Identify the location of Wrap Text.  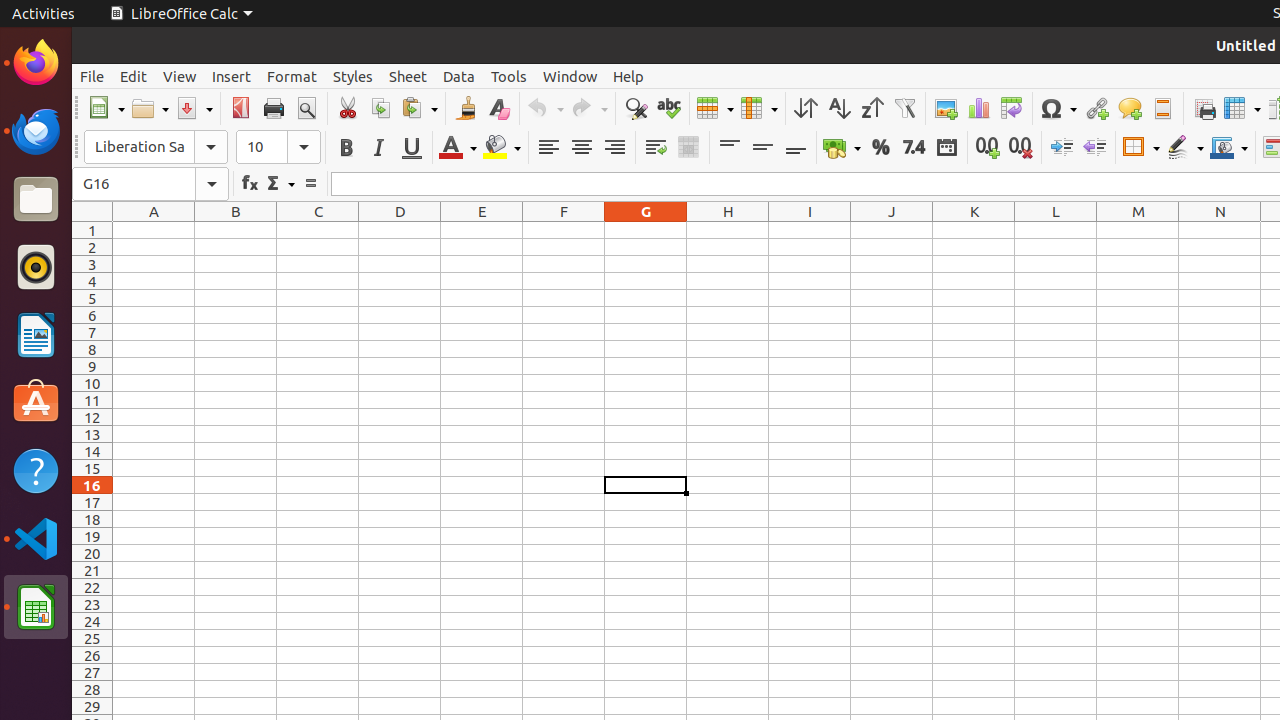
(656, 148).